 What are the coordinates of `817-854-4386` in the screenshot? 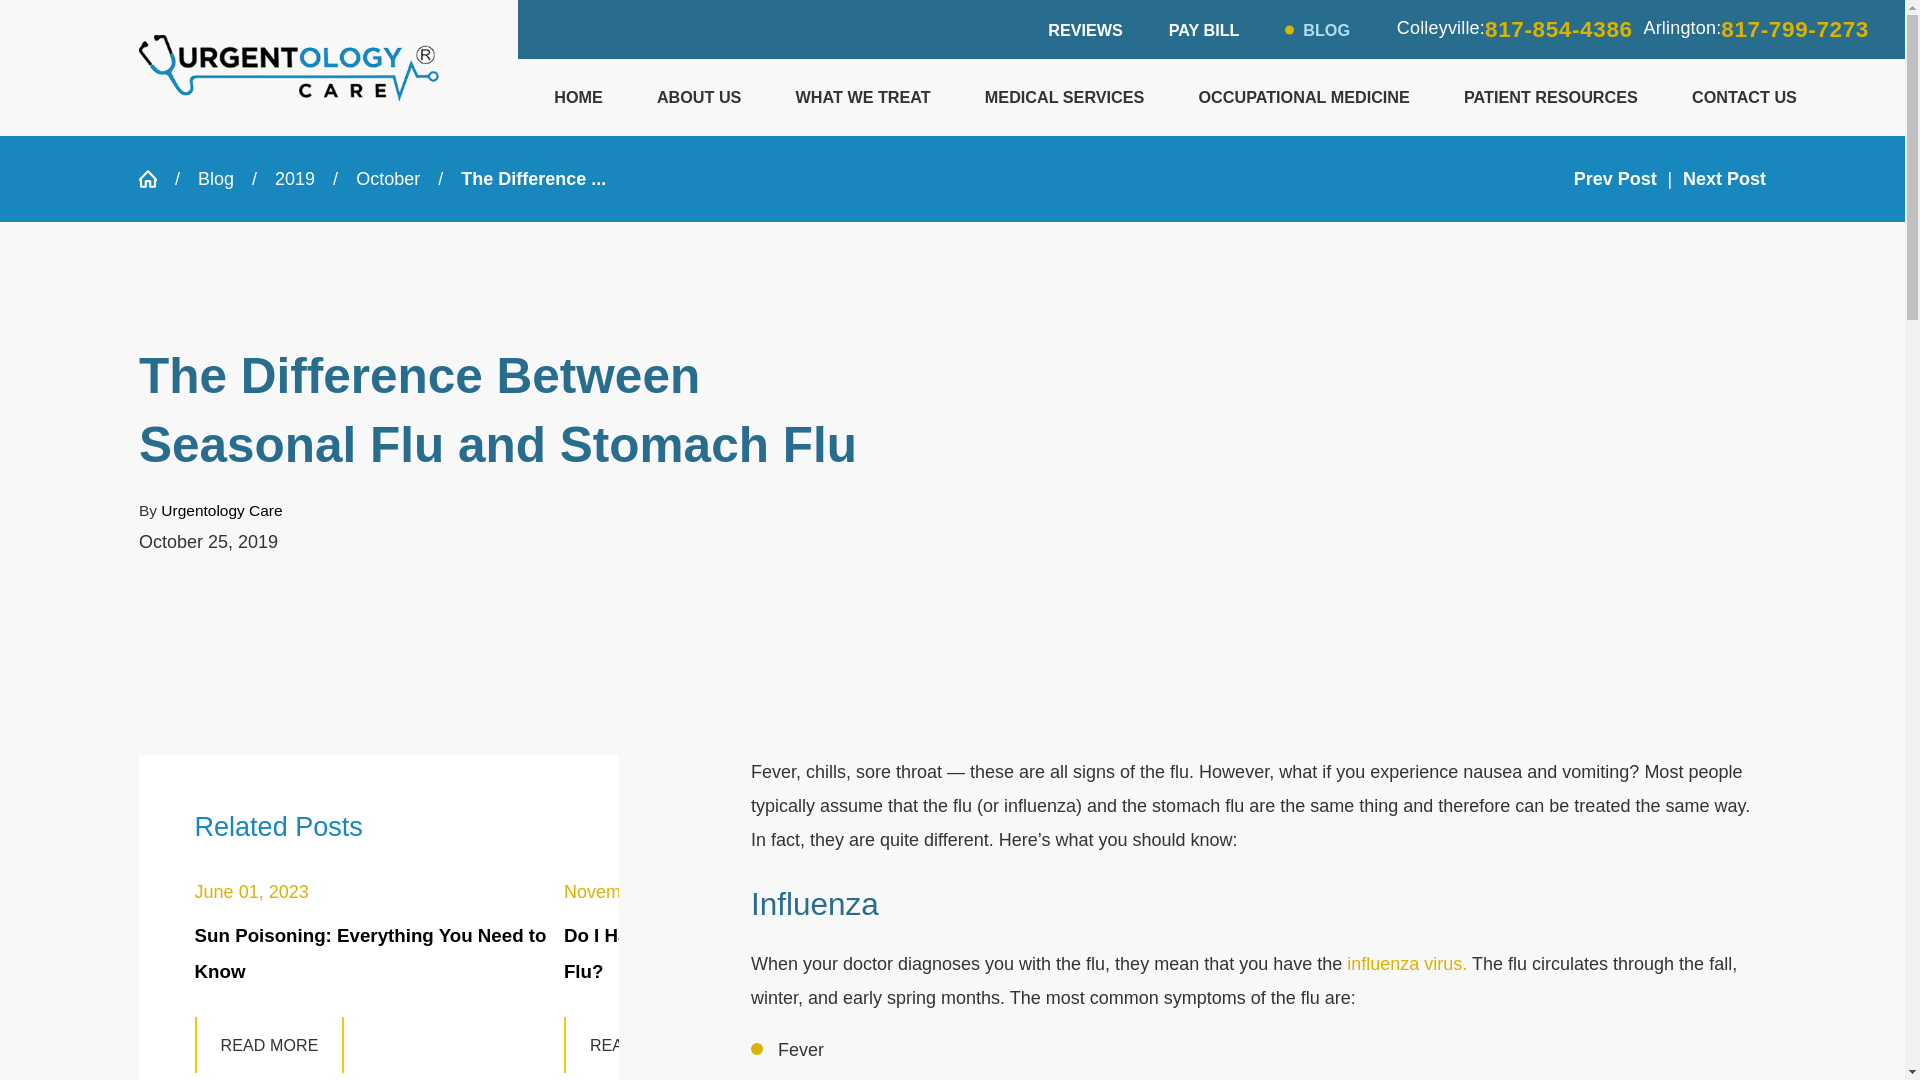 It's located at (1558, 29).